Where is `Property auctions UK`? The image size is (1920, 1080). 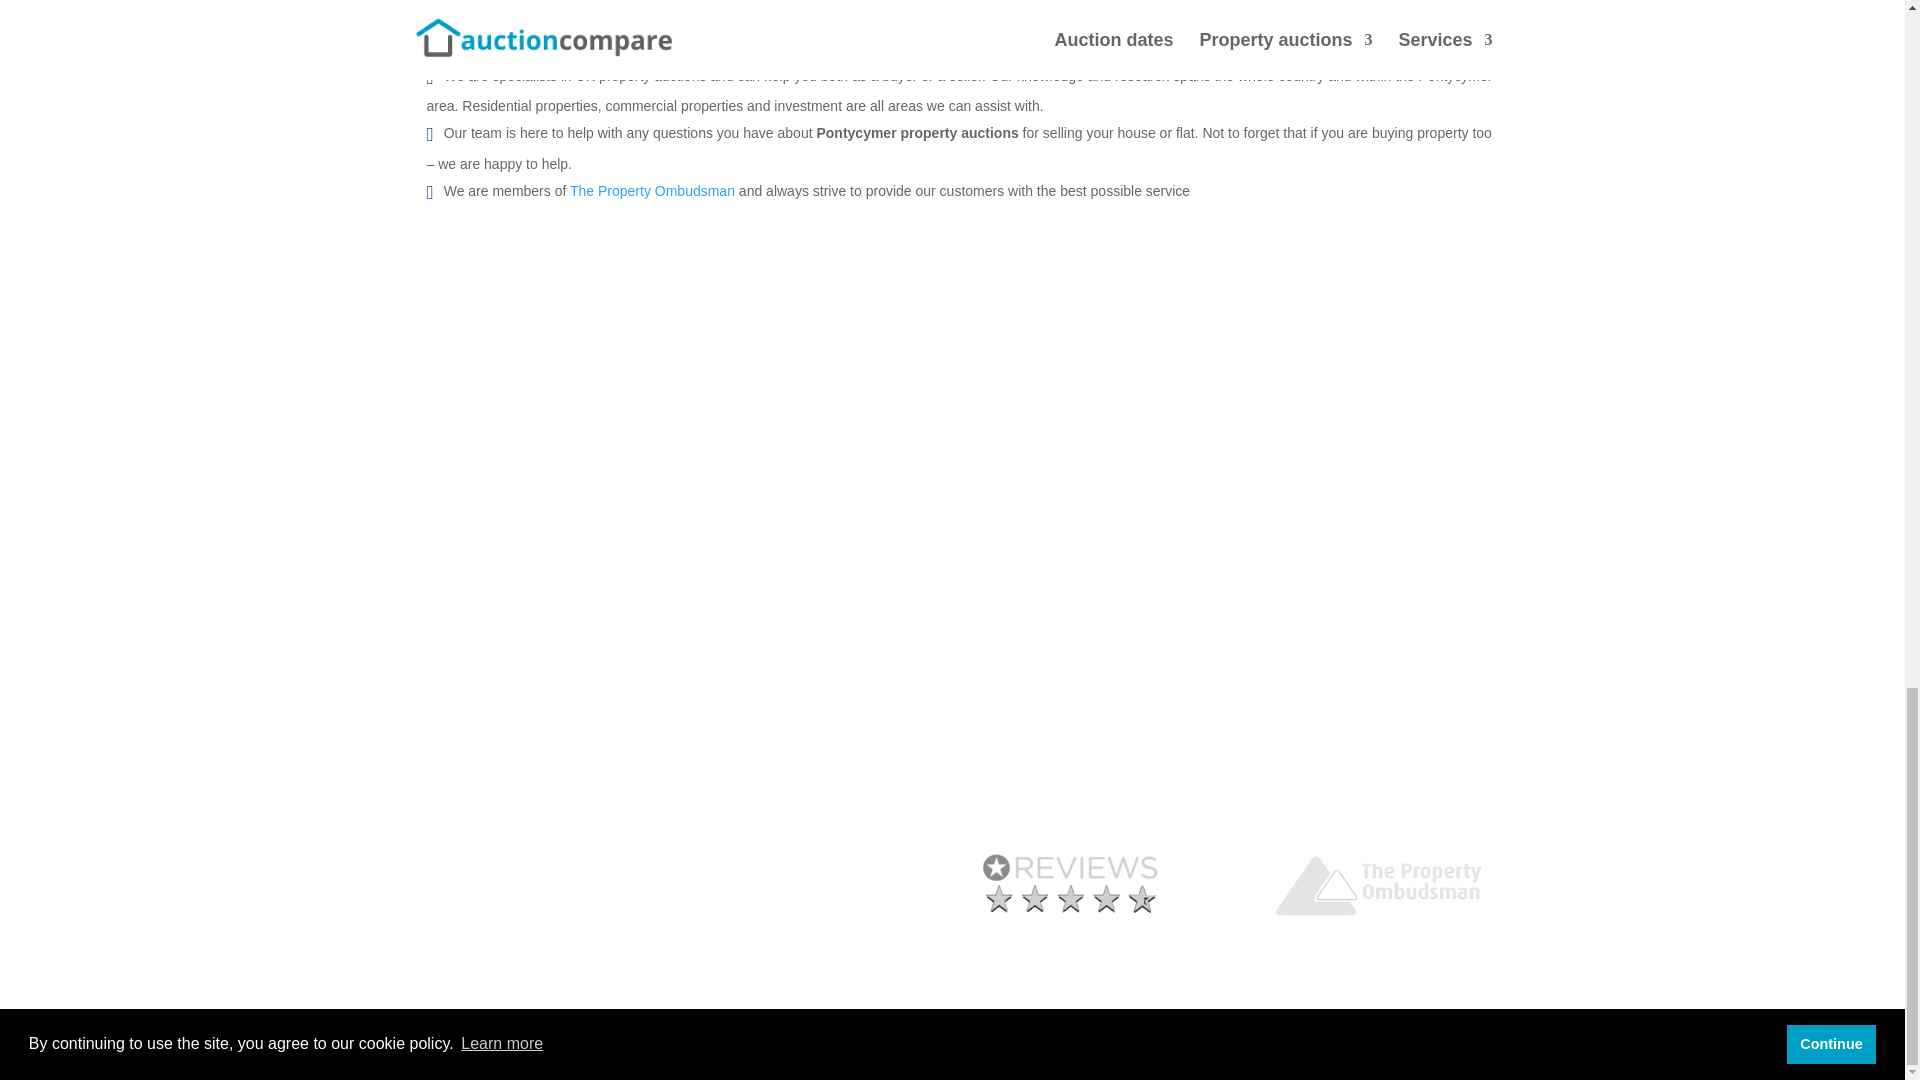
Property auctions UK is located at coordinates (762, 714).